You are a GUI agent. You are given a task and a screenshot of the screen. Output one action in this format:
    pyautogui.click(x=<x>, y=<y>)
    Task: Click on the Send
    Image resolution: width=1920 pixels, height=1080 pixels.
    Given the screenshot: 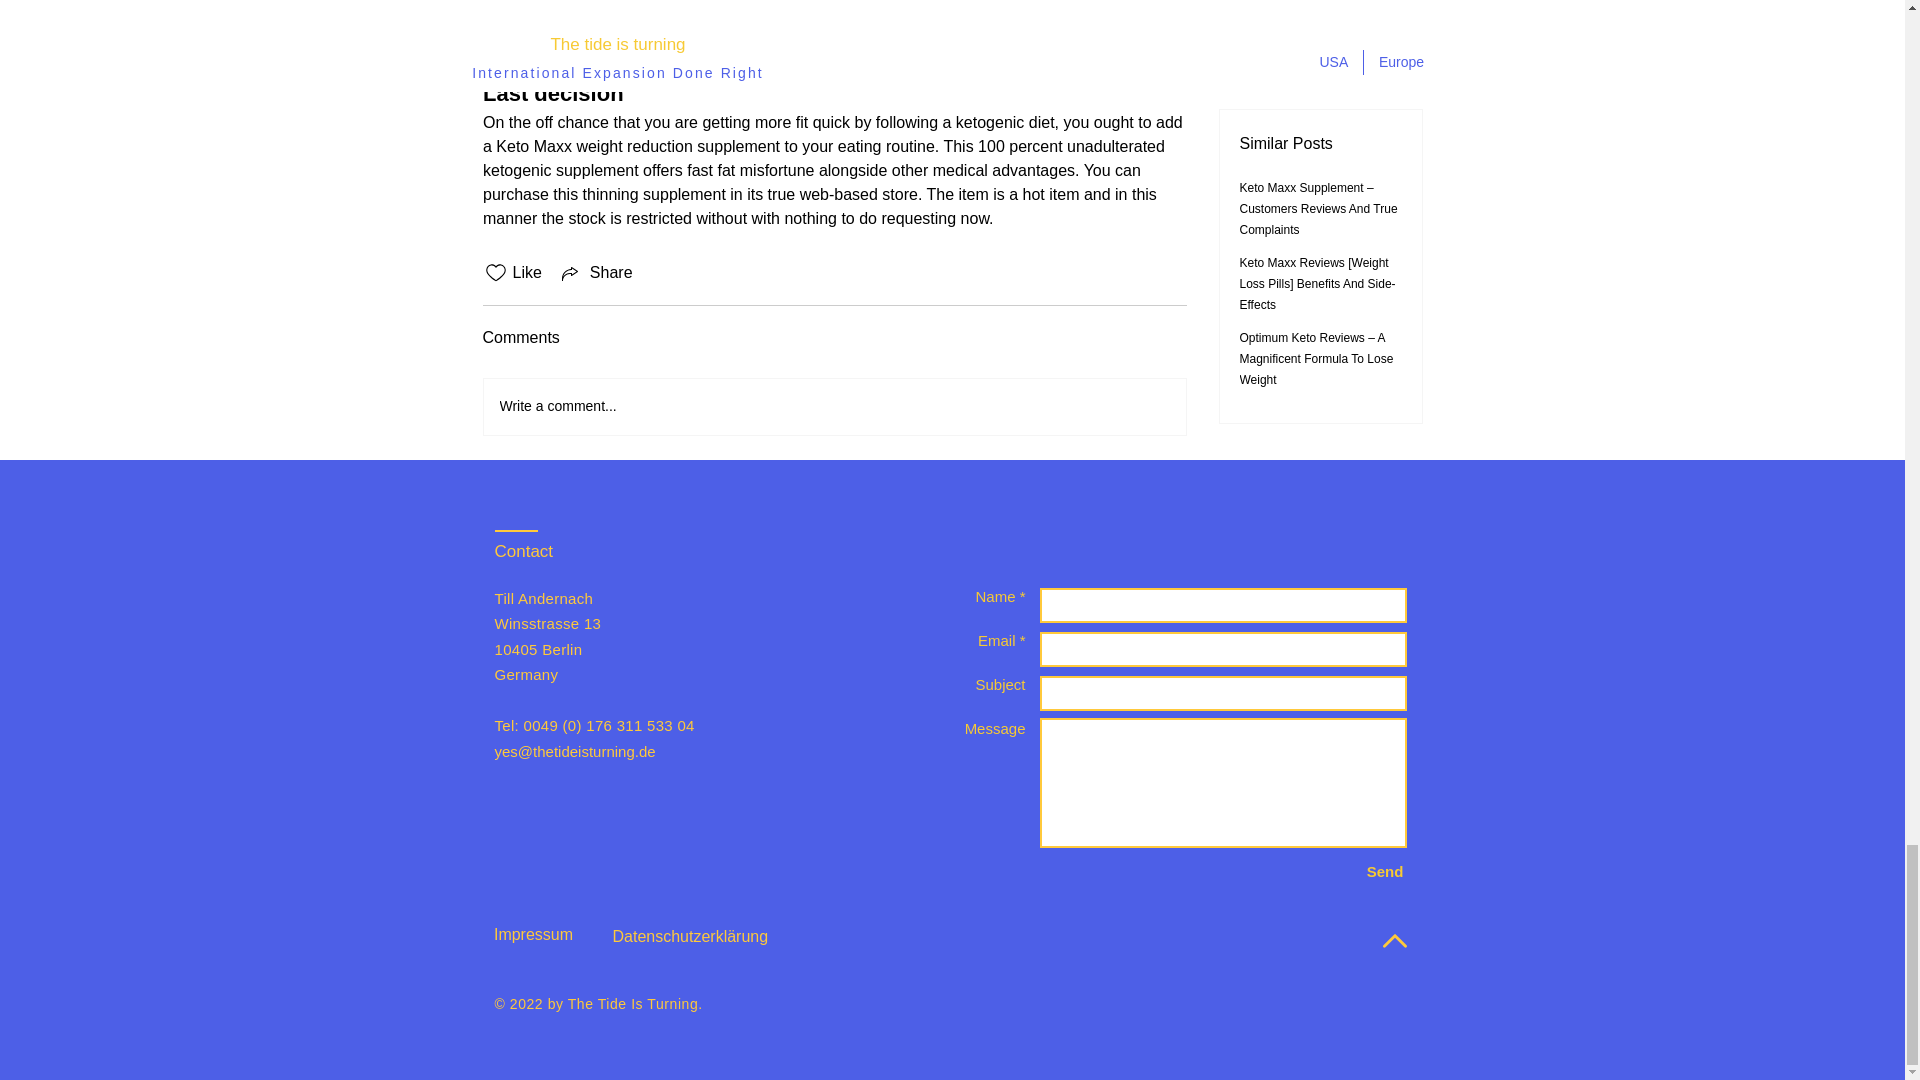 What is the action you would take?
    pyautogui.click(x=1385, y=871)
    